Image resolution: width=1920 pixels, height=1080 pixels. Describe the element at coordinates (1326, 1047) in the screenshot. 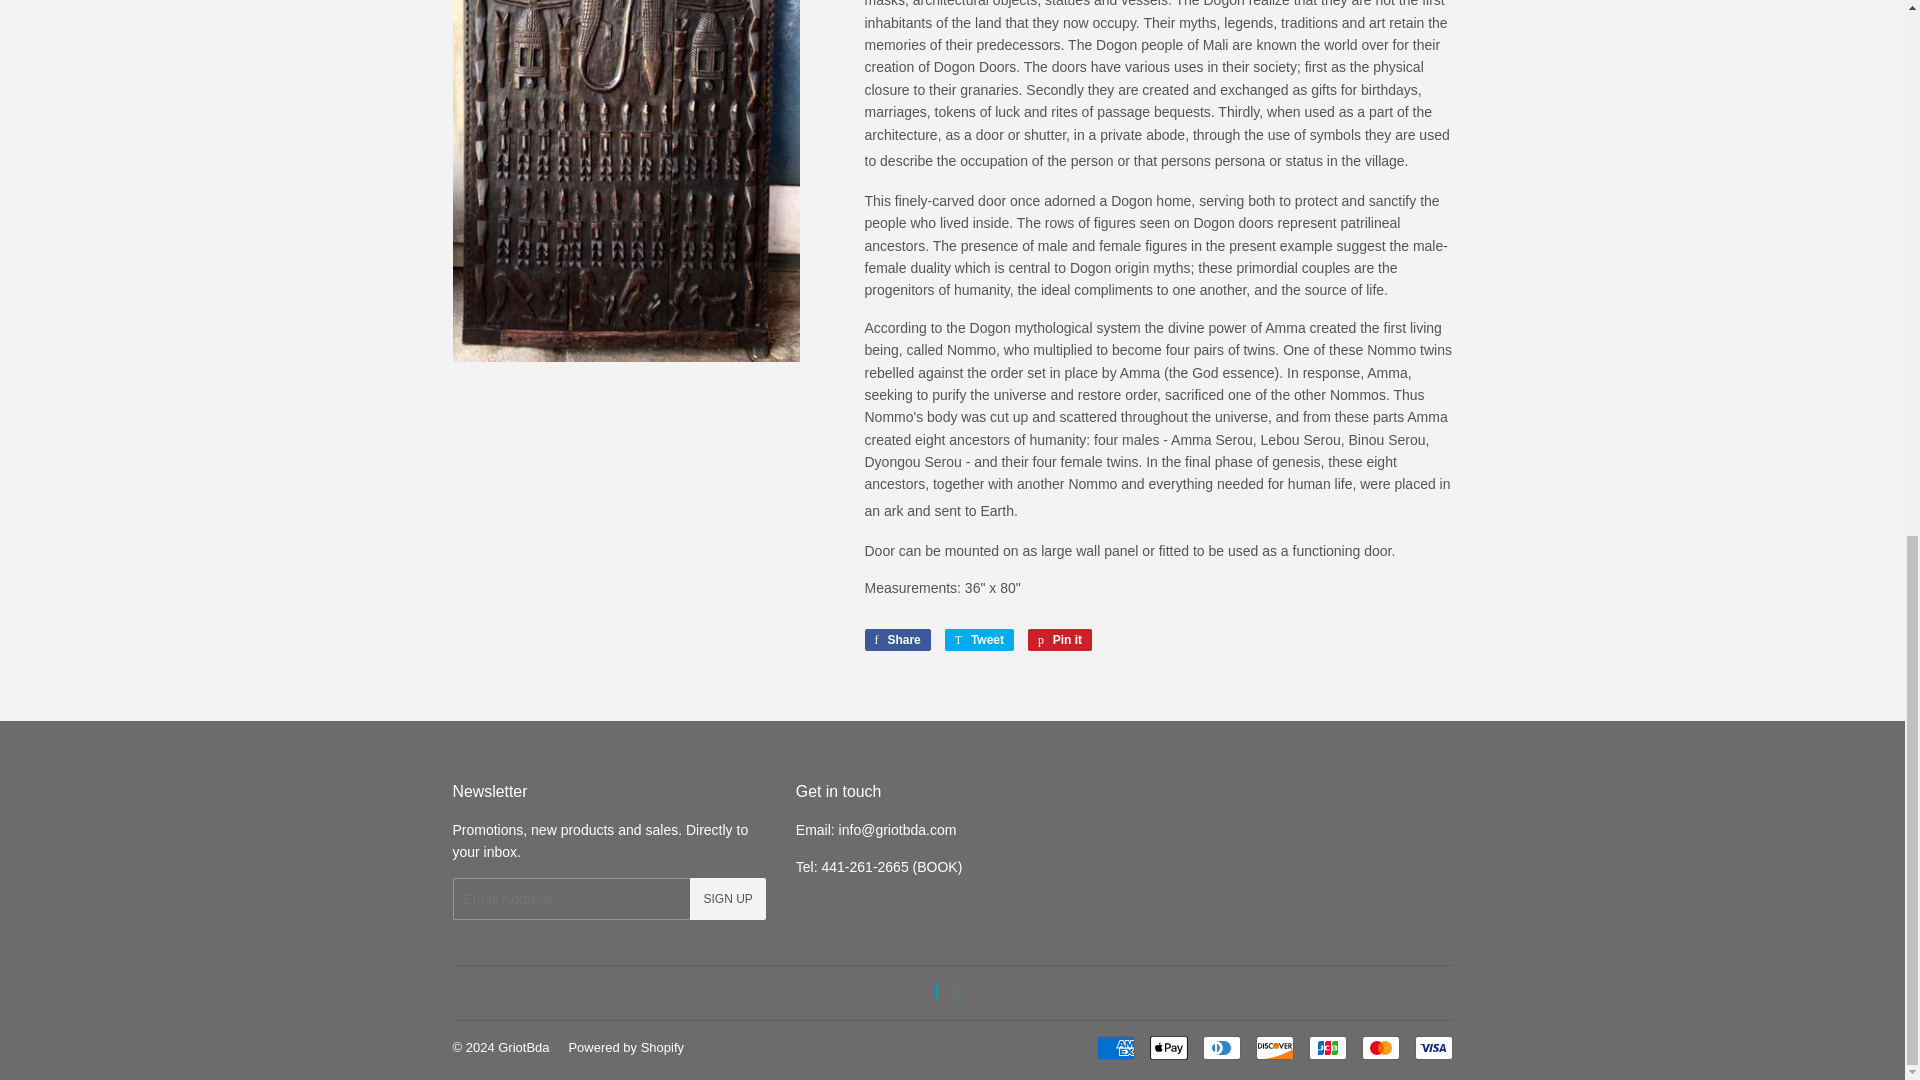

I see `JCB` at that location.